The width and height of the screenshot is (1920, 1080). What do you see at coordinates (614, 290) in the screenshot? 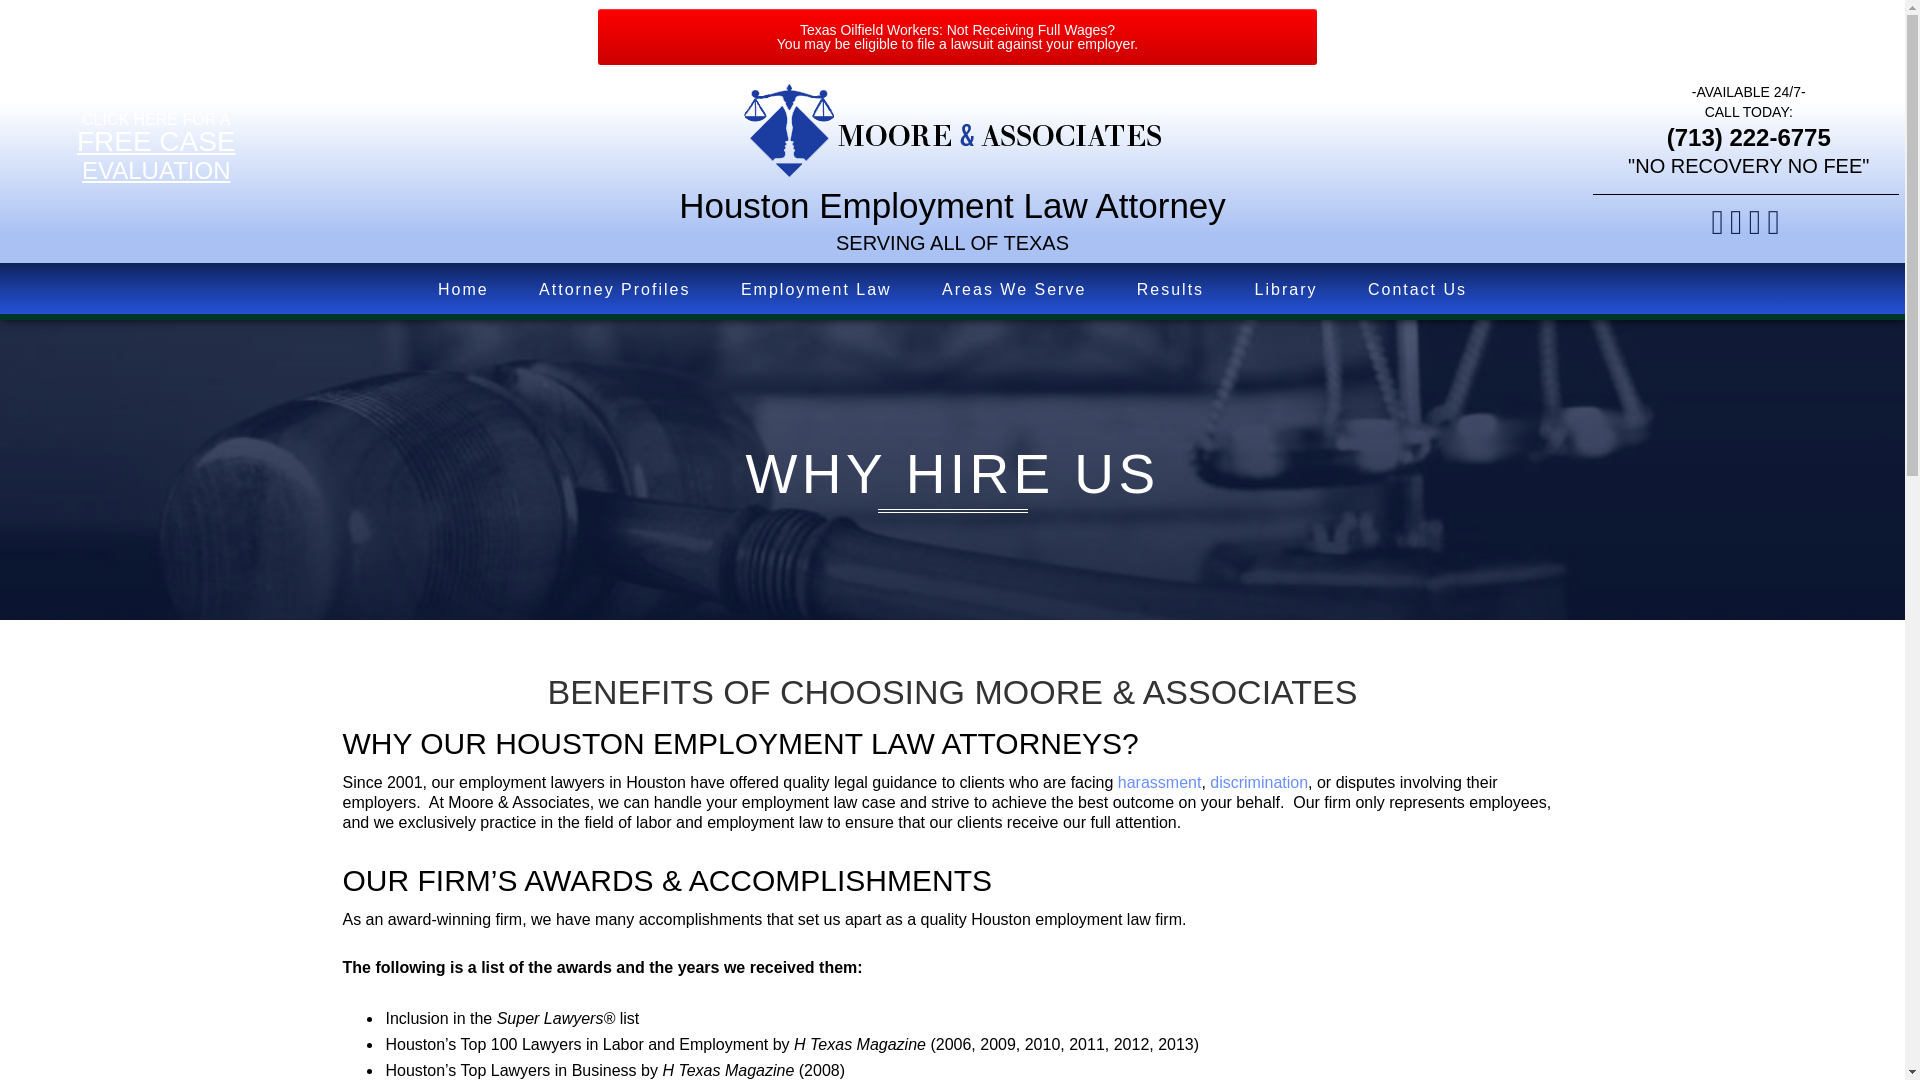
I see `CLICK HERE FOR A` at bounding box center [614, 290].